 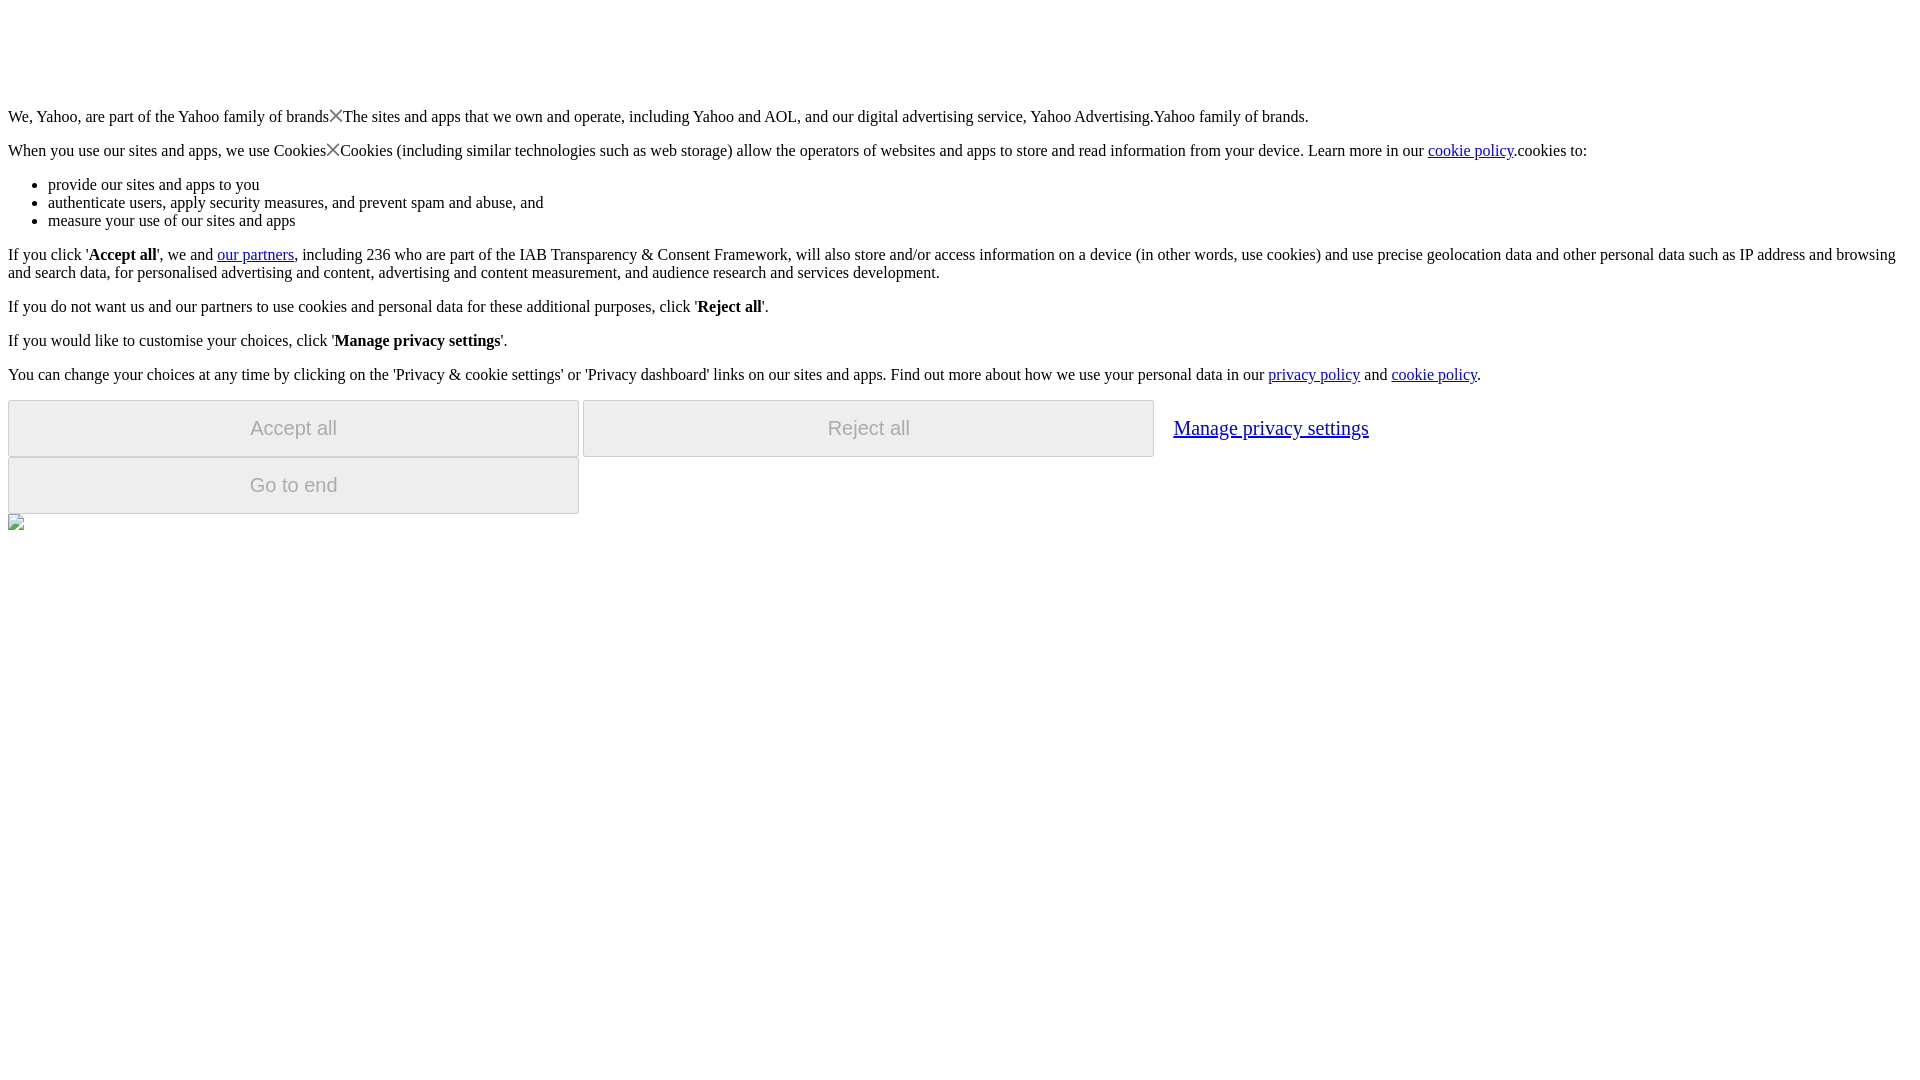 I want to click on privacy policy, so click(x=1313, y=374).